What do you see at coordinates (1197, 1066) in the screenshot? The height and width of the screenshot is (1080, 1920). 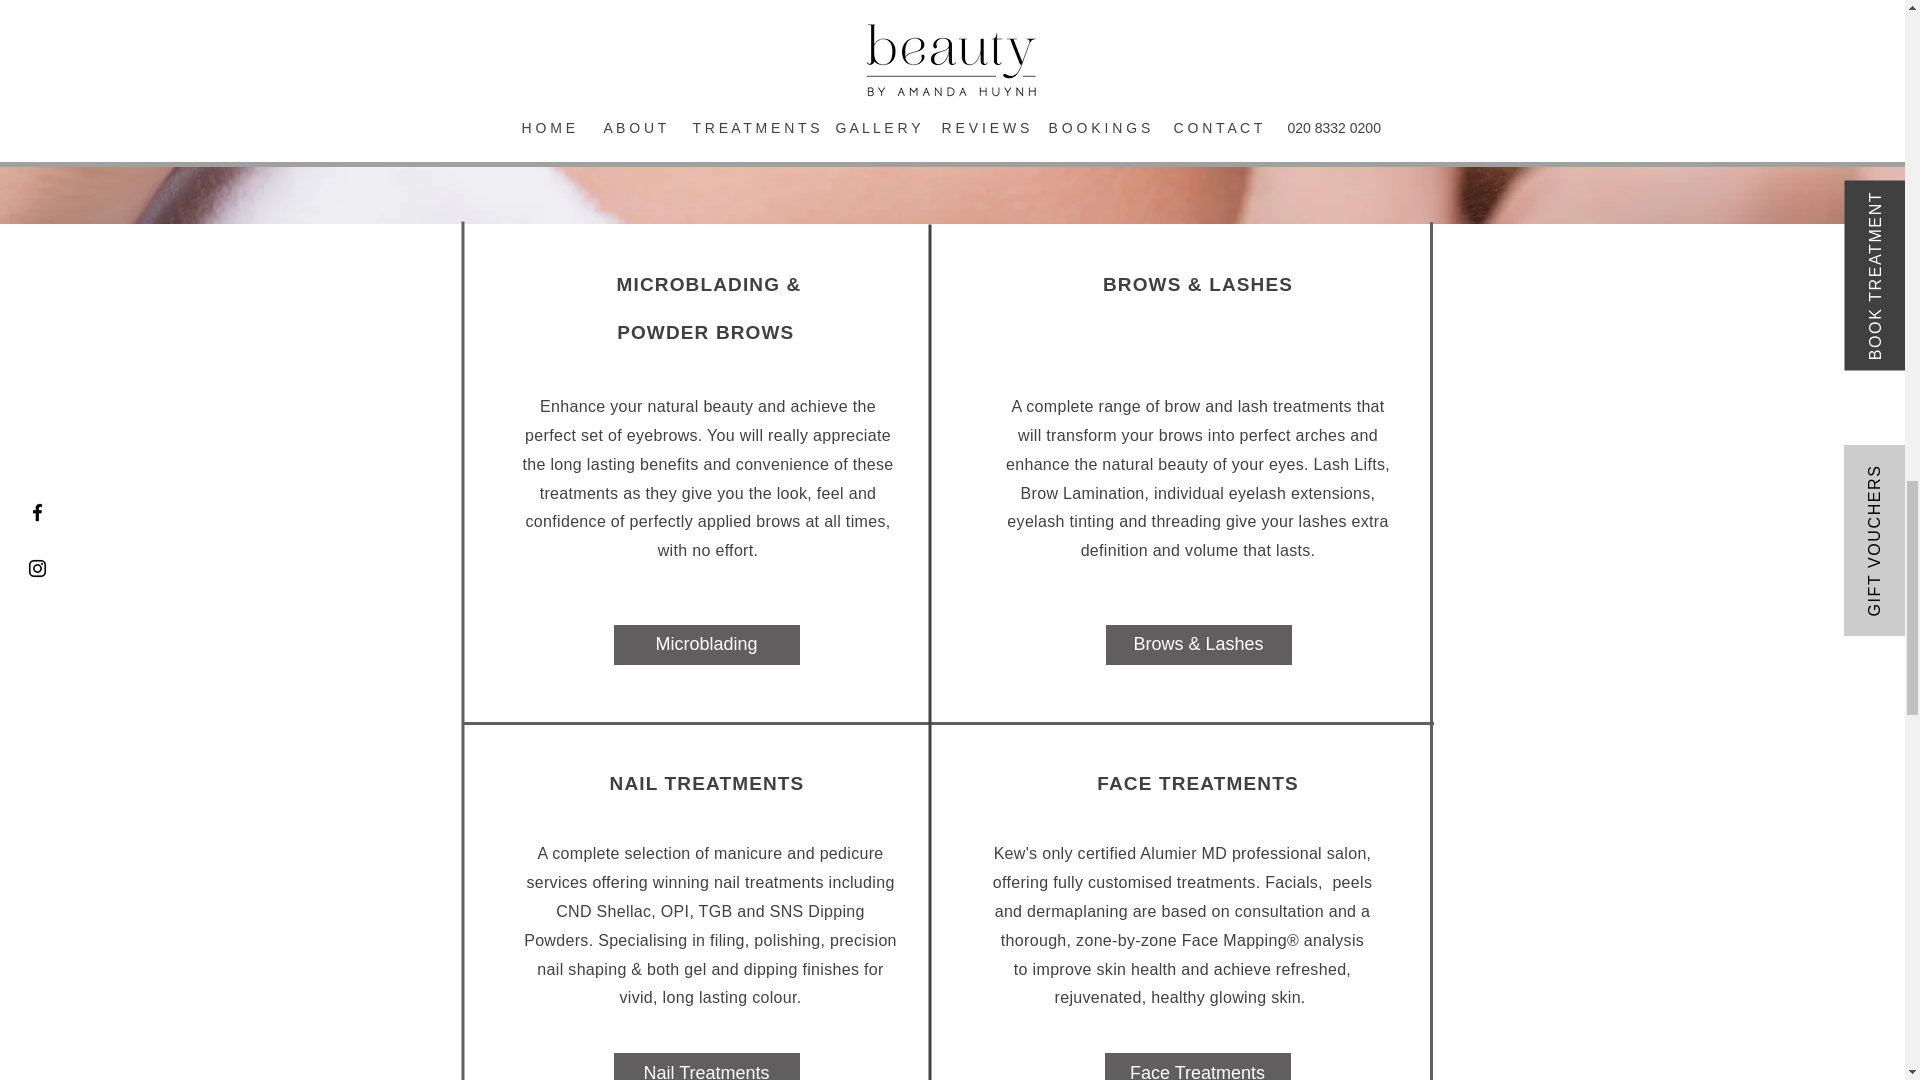 I see `Face Treatments` at bounding box center [1197, 1066].